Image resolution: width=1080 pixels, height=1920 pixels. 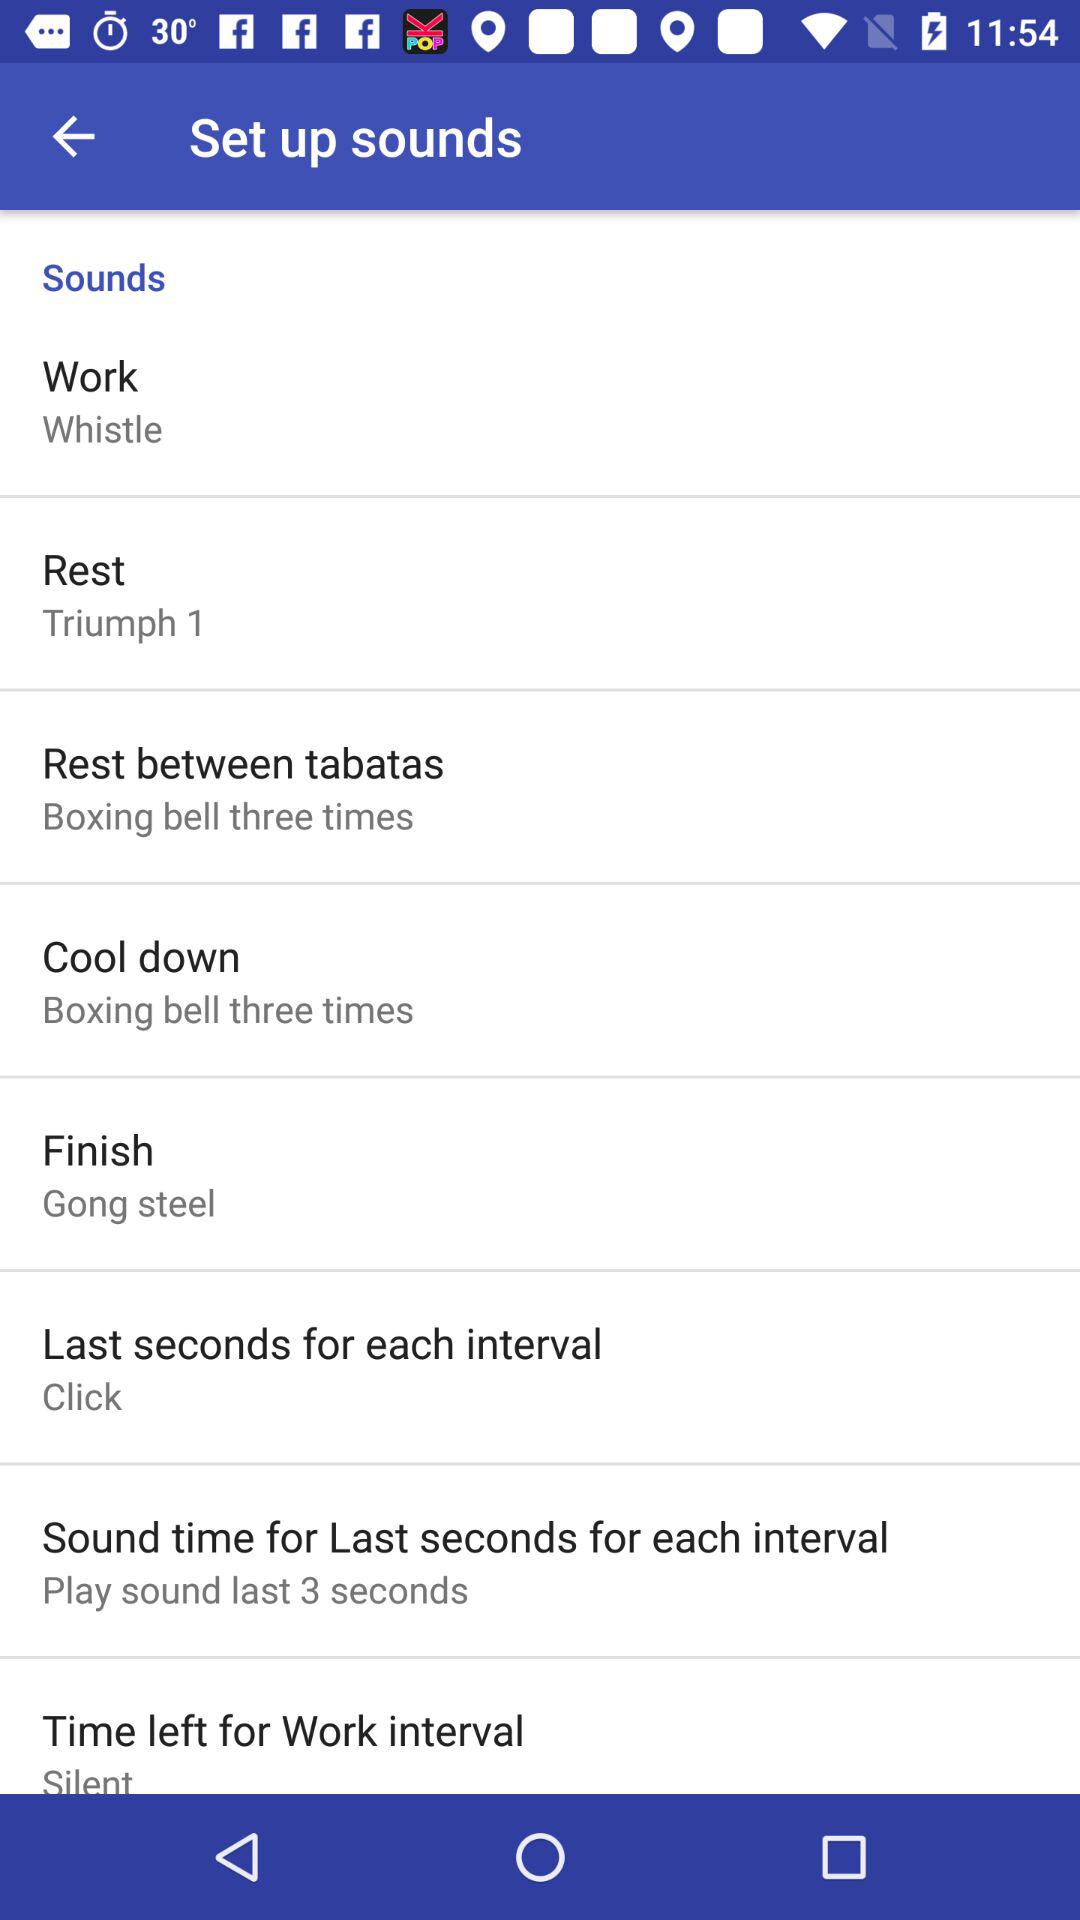 What do you see at coordinates (102, 428) in the screenshot?
I see `choose icon below work icon` at bounding box center [102, 428].